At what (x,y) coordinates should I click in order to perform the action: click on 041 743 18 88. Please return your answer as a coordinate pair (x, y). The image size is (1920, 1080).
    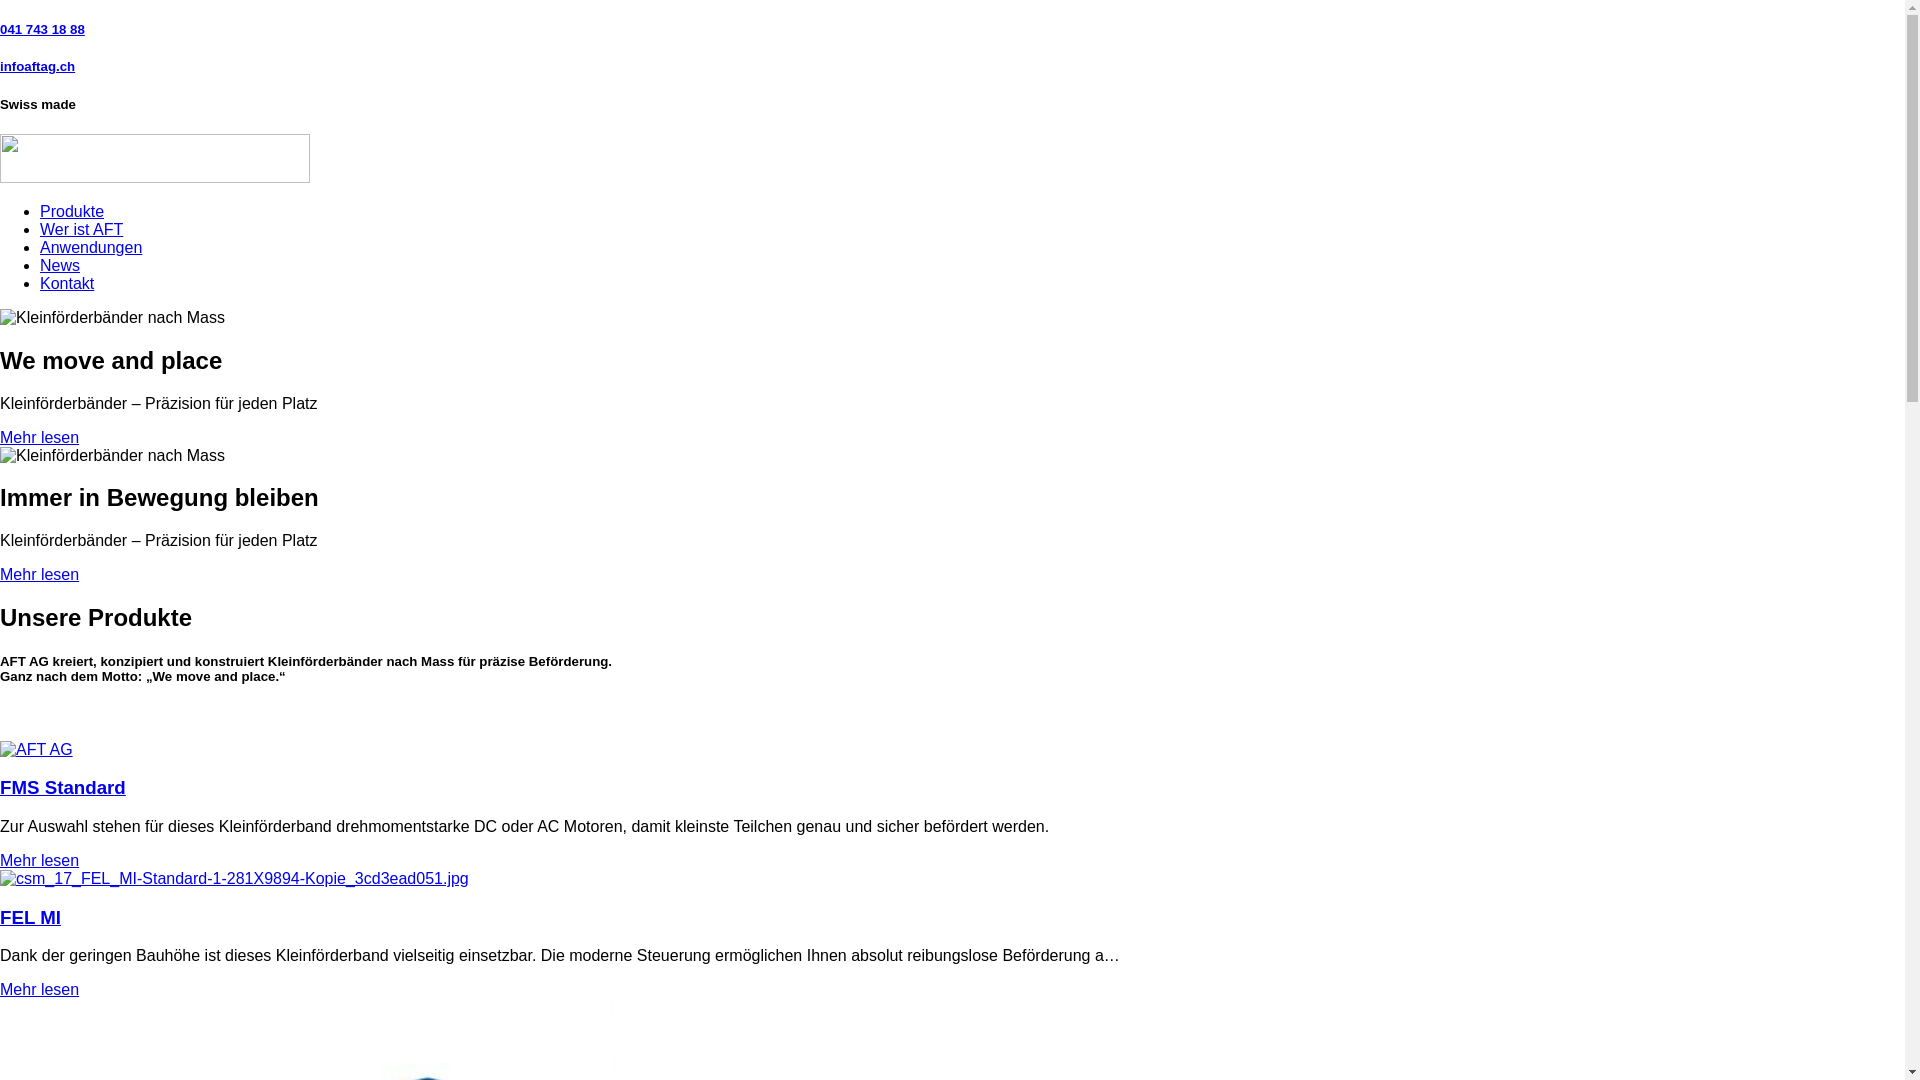
    Looking at the image, I should click on (42, 30).